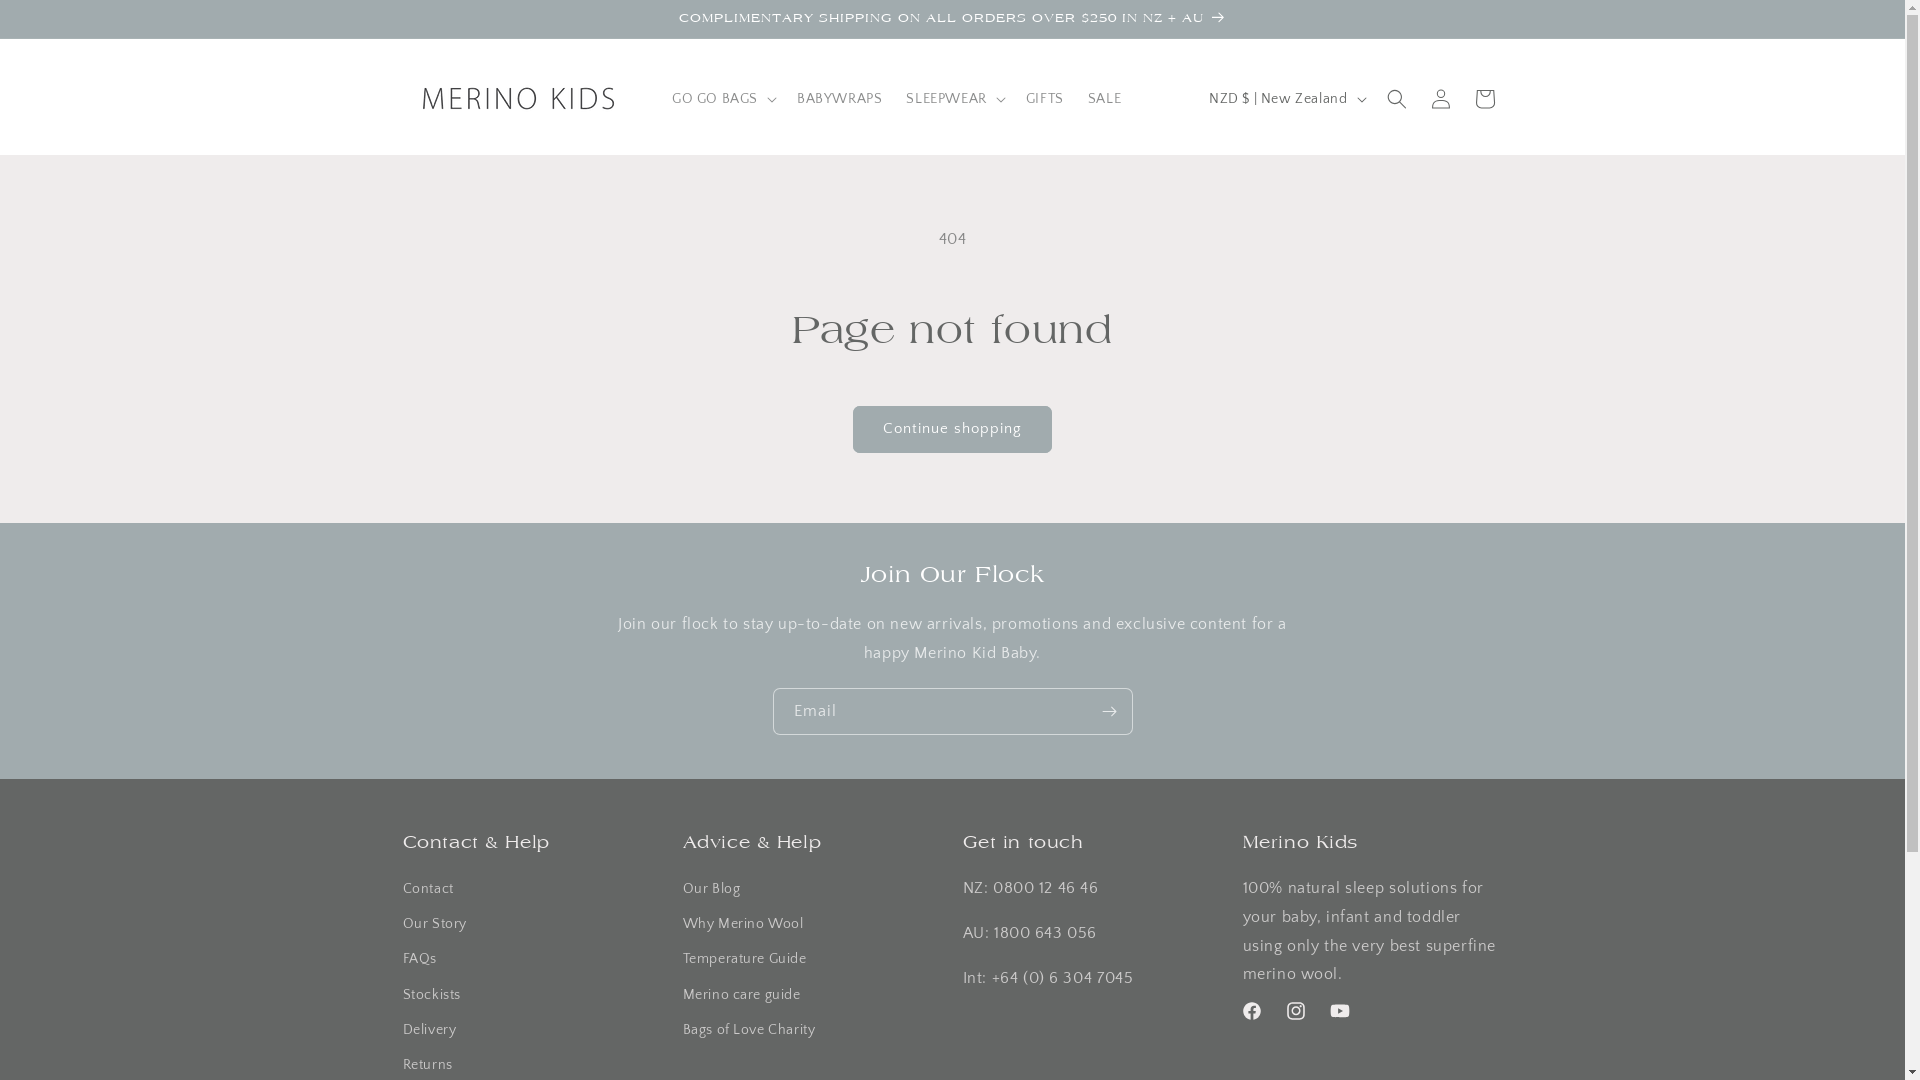  I want to click on BABYWRAPS, so click(840, 98).